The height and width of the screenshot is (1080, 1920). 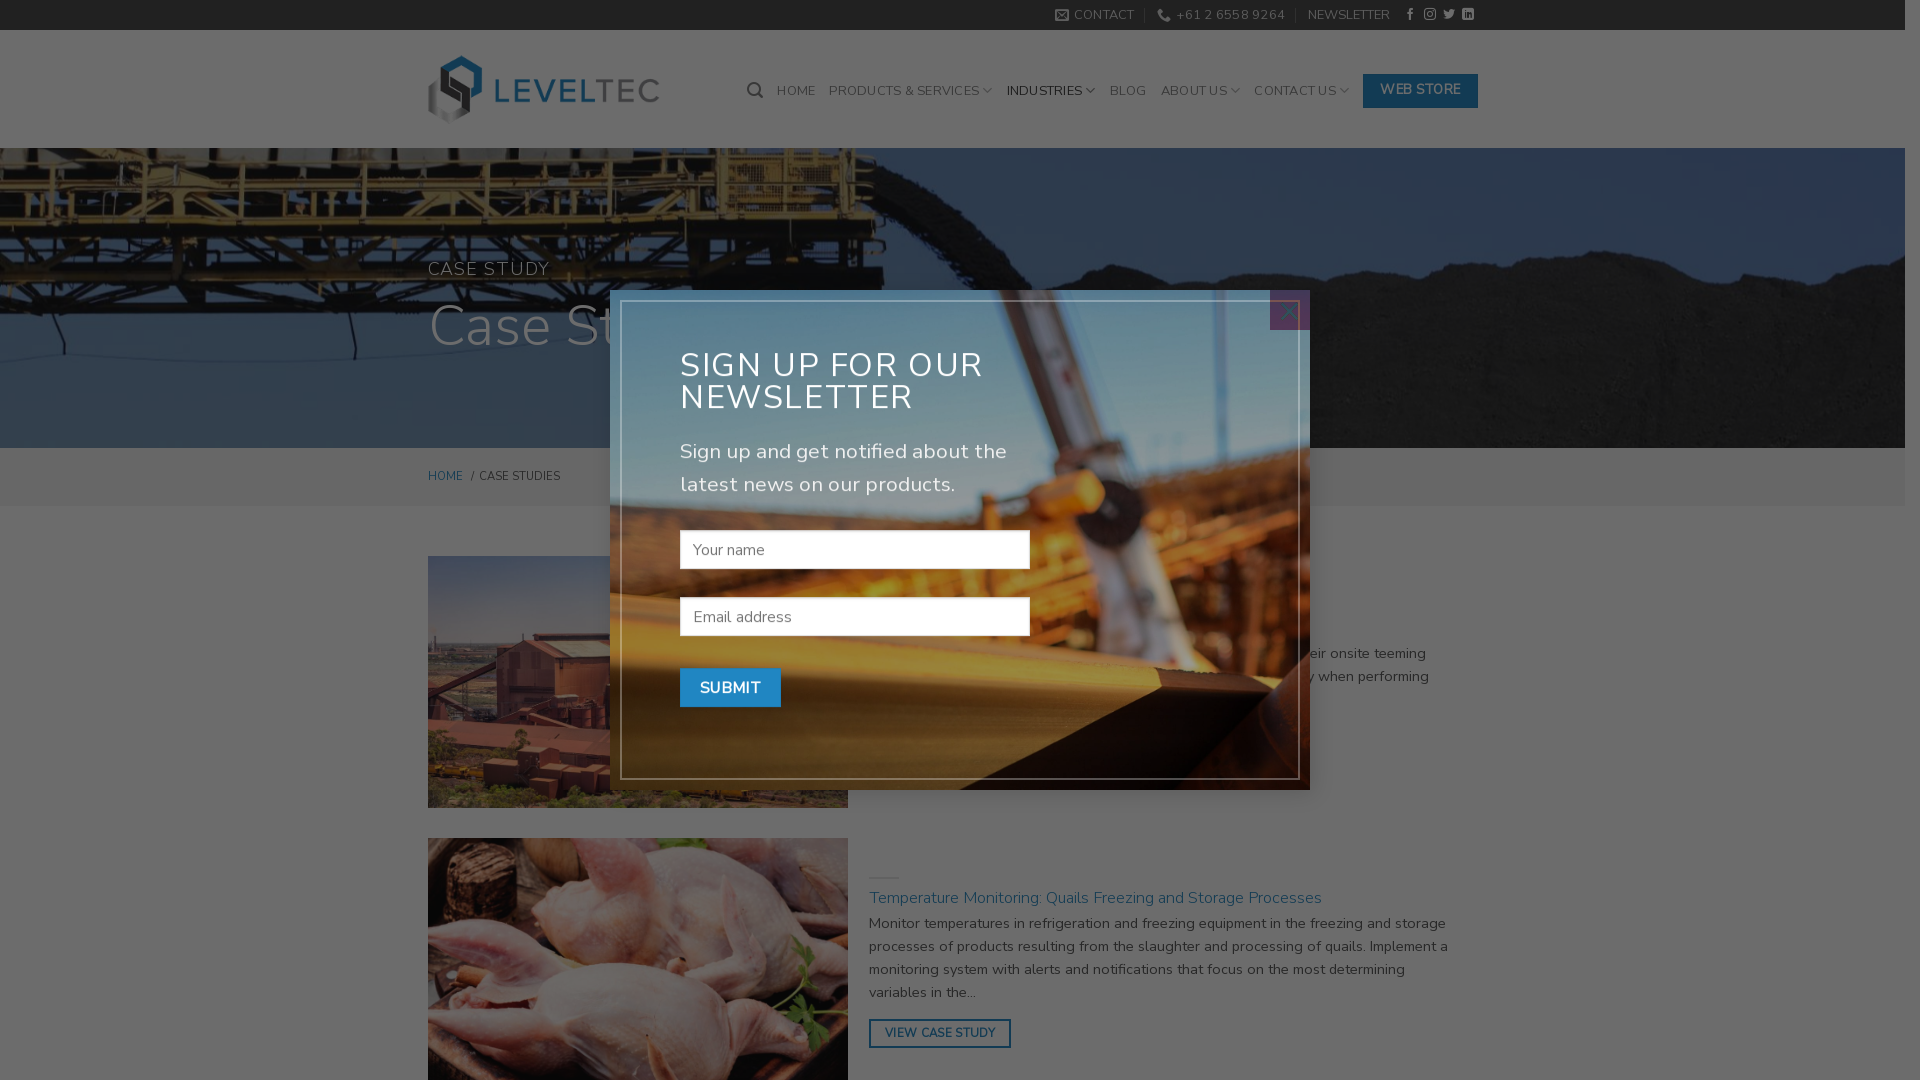 I want to click on INDUSTRIES, so click(x=1052, y=90).